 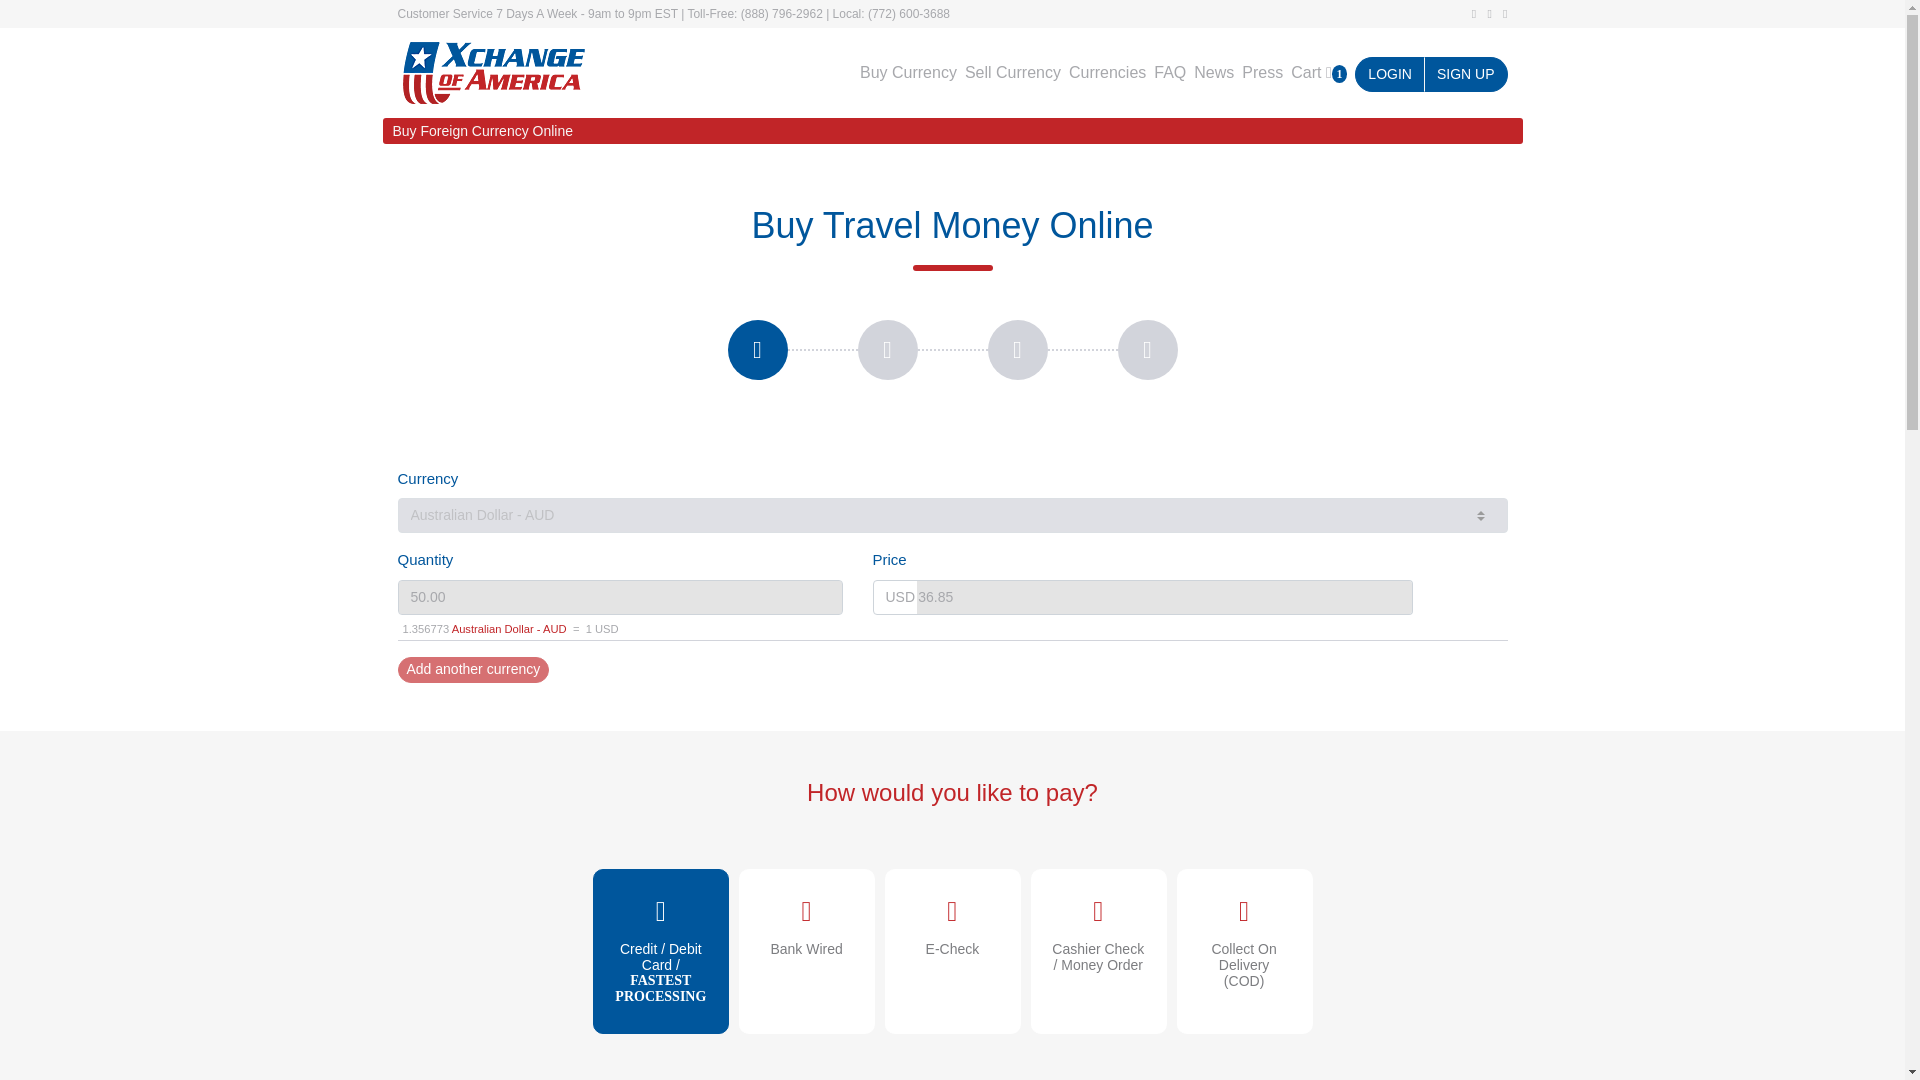 I want to click on 2, so click(x=953, y=904).